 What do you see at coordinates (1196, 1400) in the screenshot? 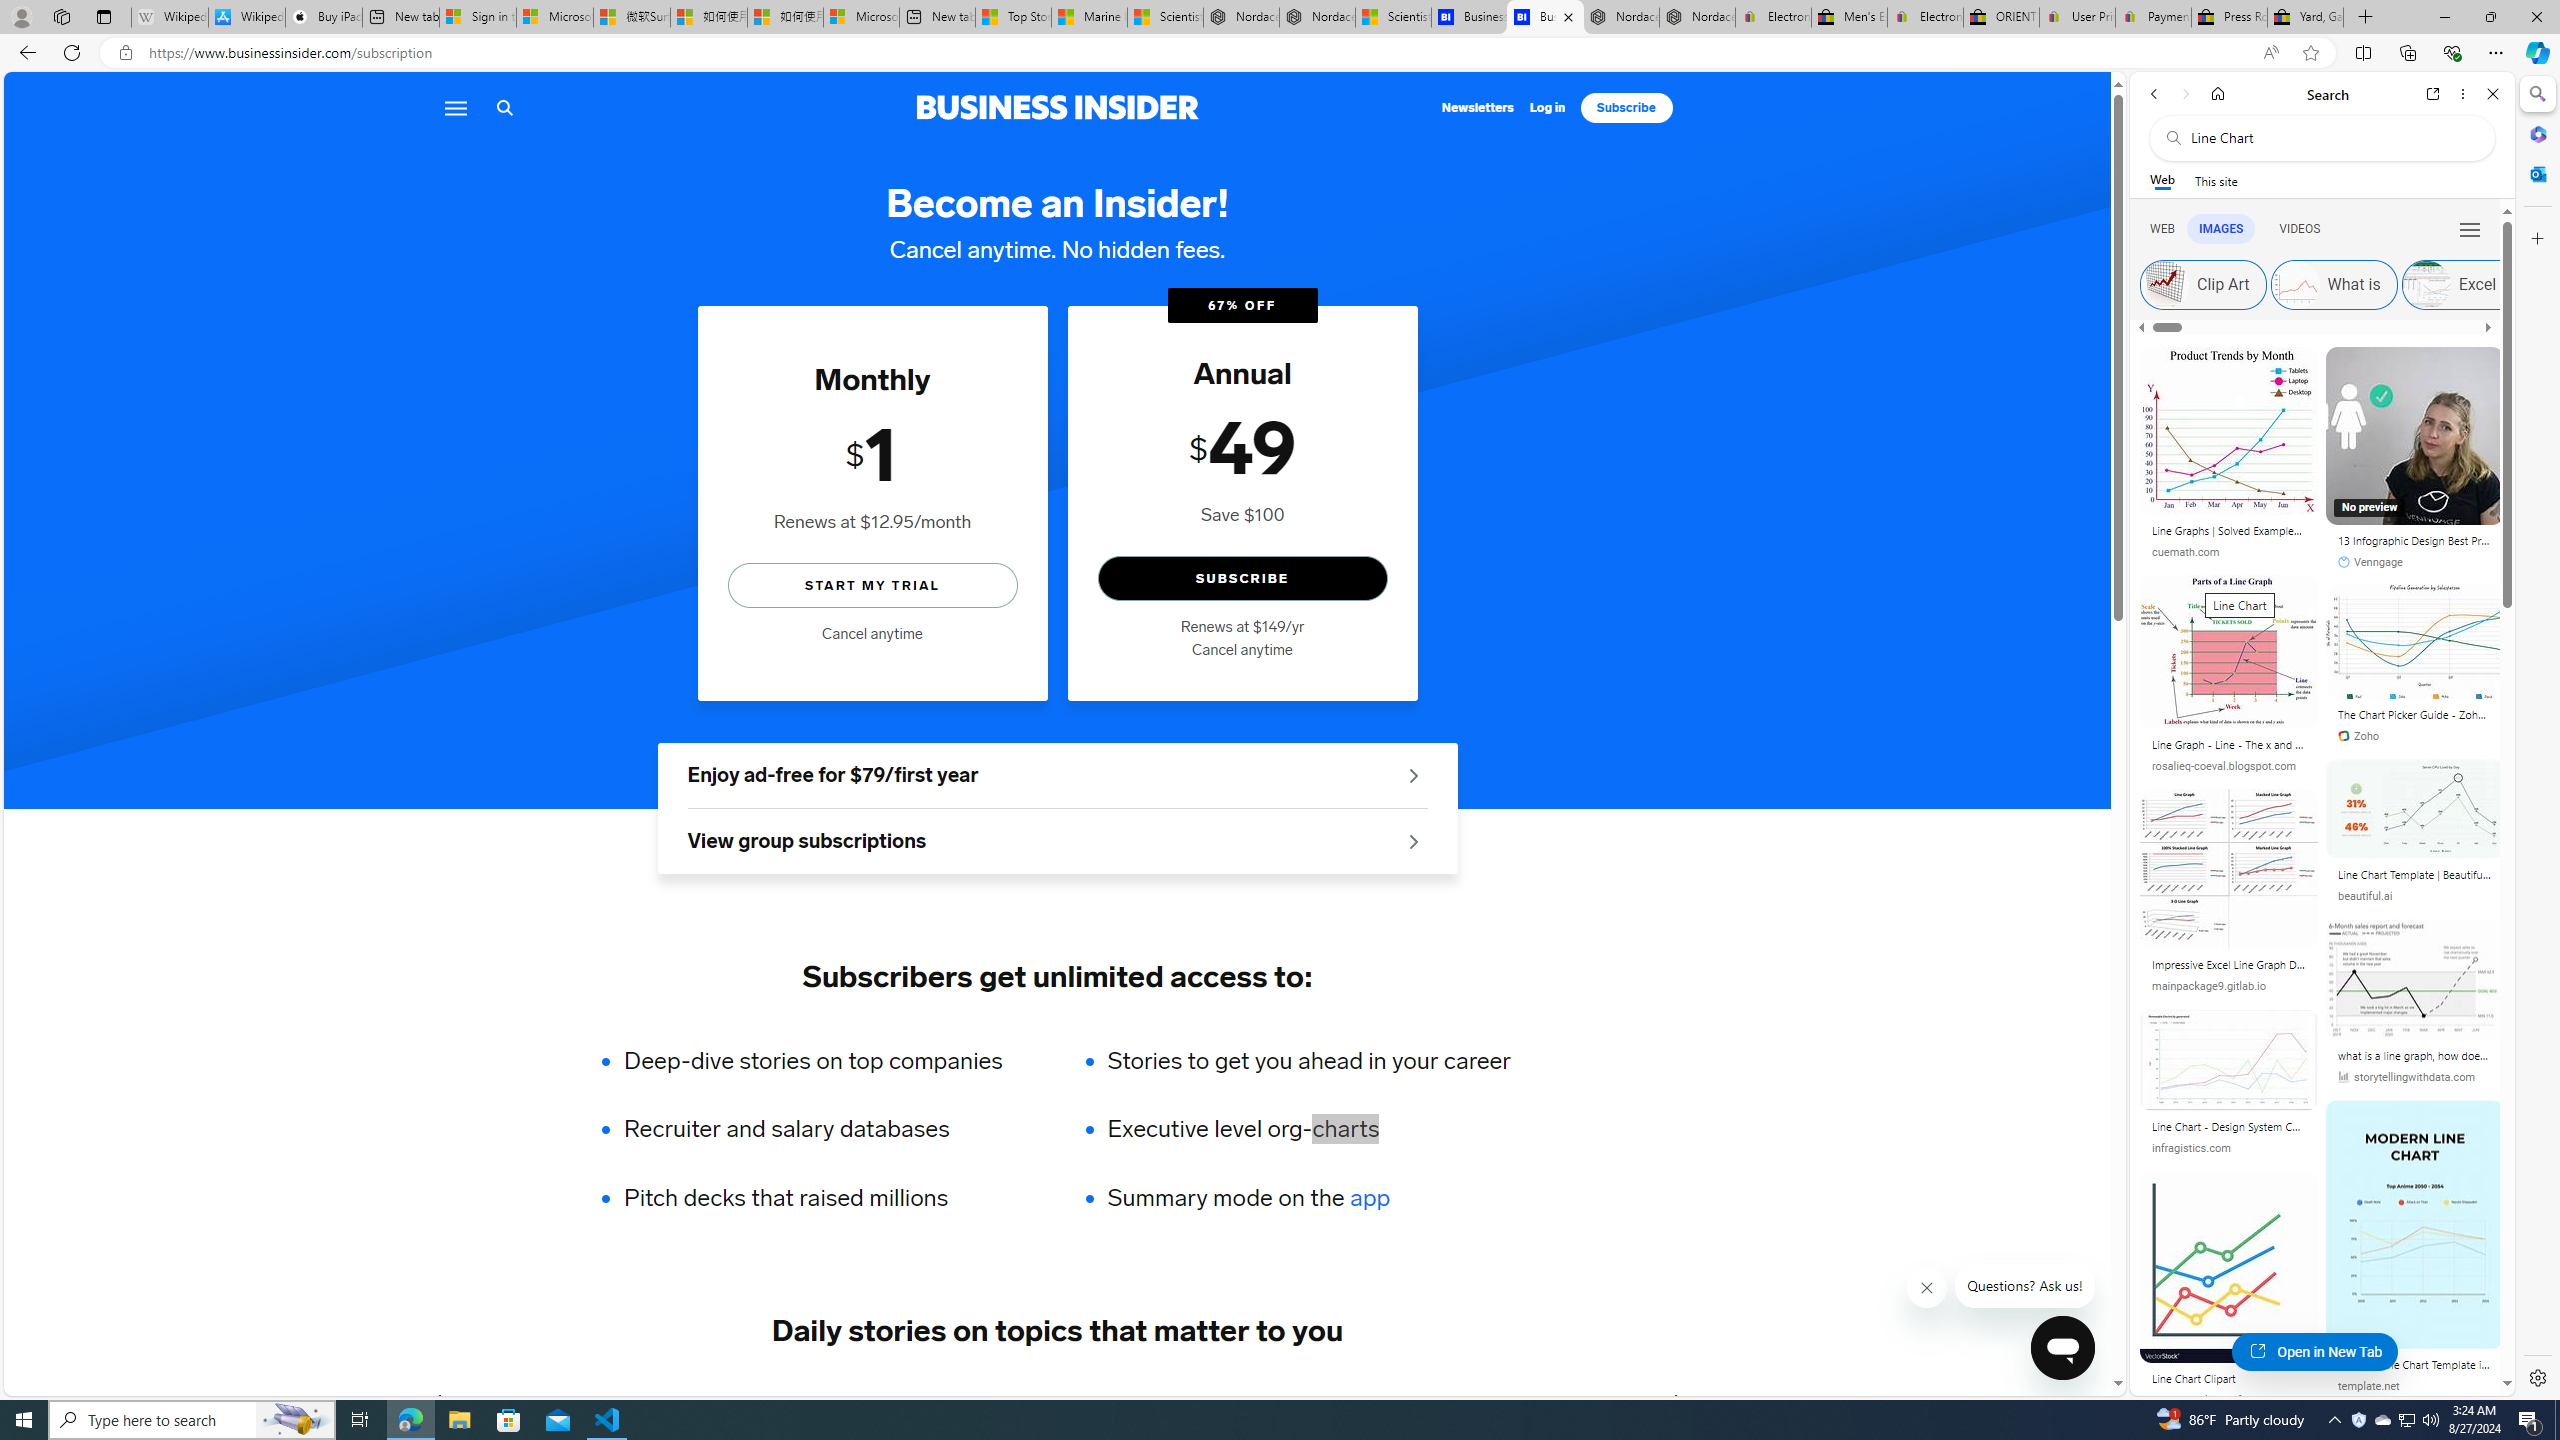
I see `HEALTHCARE` at bounding box center [1196, 1400].